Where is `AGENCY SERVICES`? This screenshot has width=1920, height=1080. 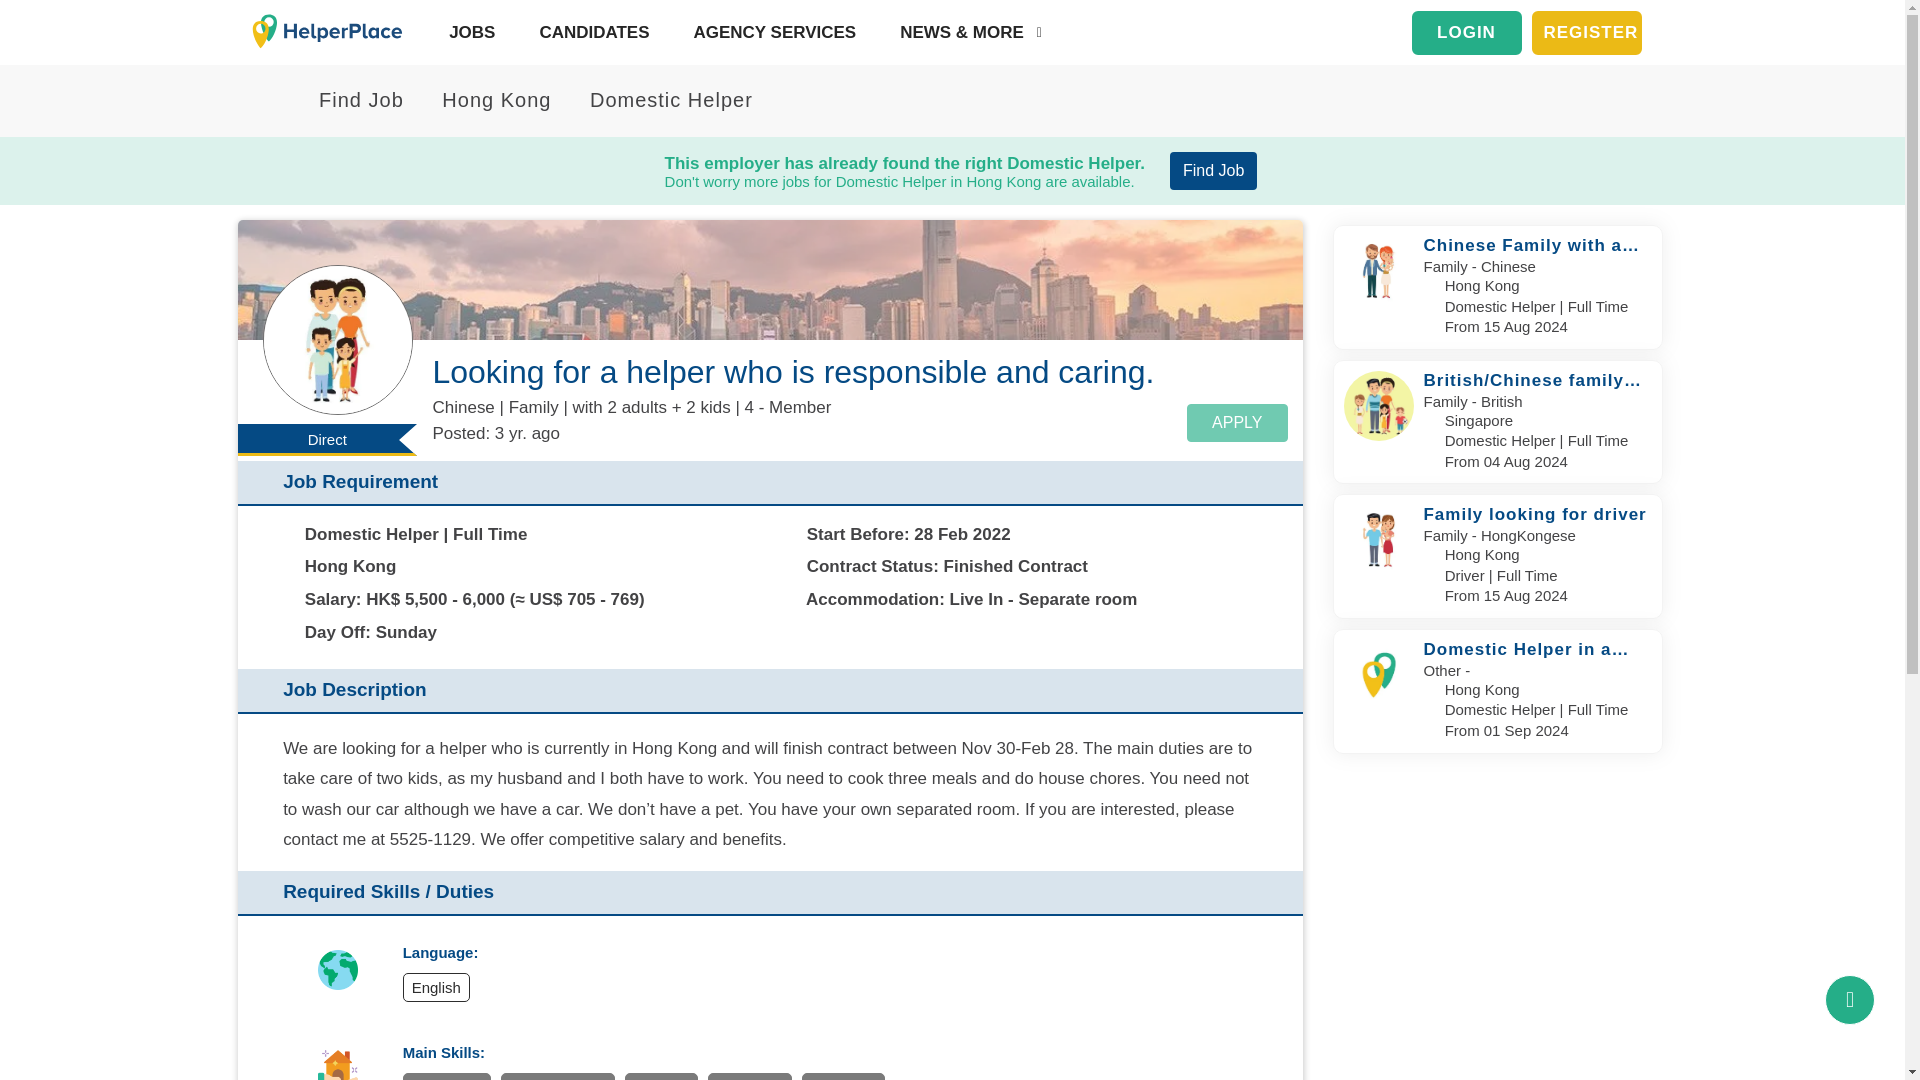 AGENCY SERVICES is located at coordinates (770, 32).